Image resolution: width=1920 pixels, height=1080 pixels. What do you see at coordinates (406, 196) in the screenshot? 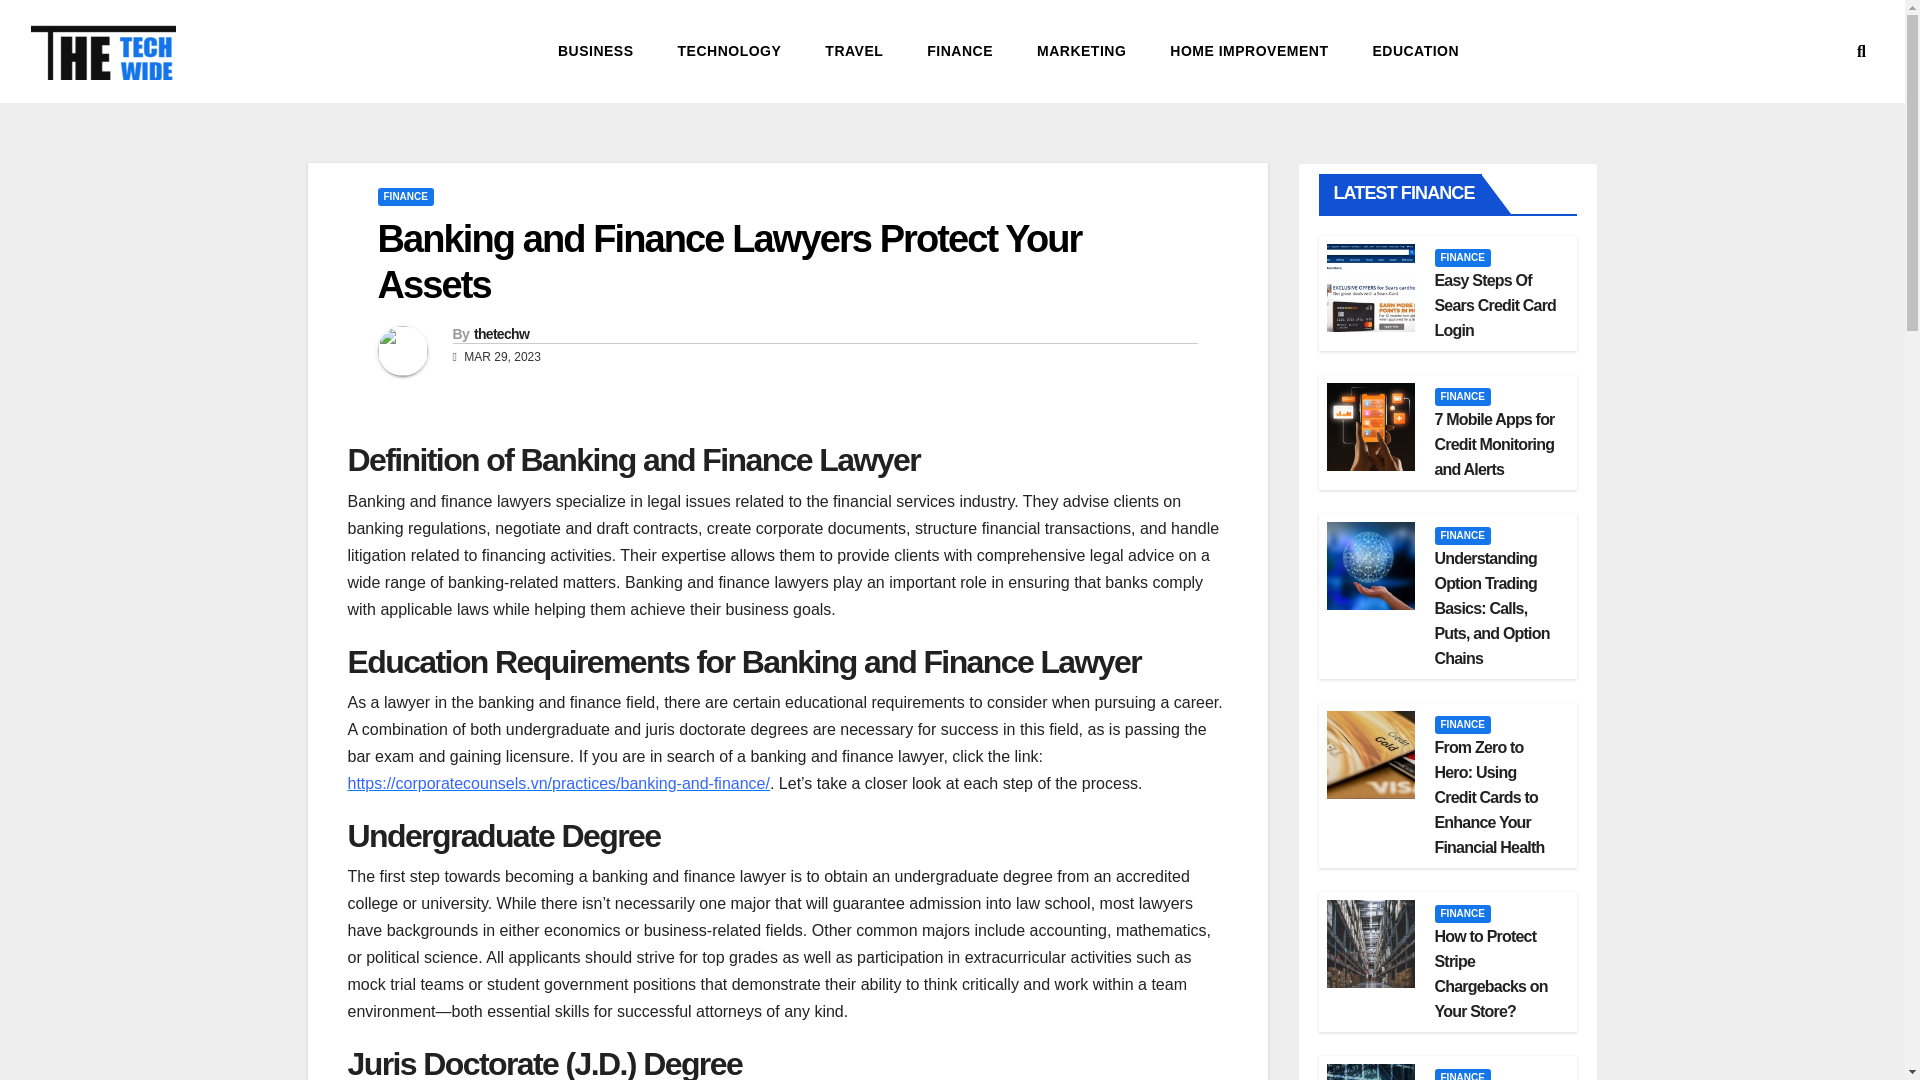
I see `FINANCE` at bounding box center [406, 196].